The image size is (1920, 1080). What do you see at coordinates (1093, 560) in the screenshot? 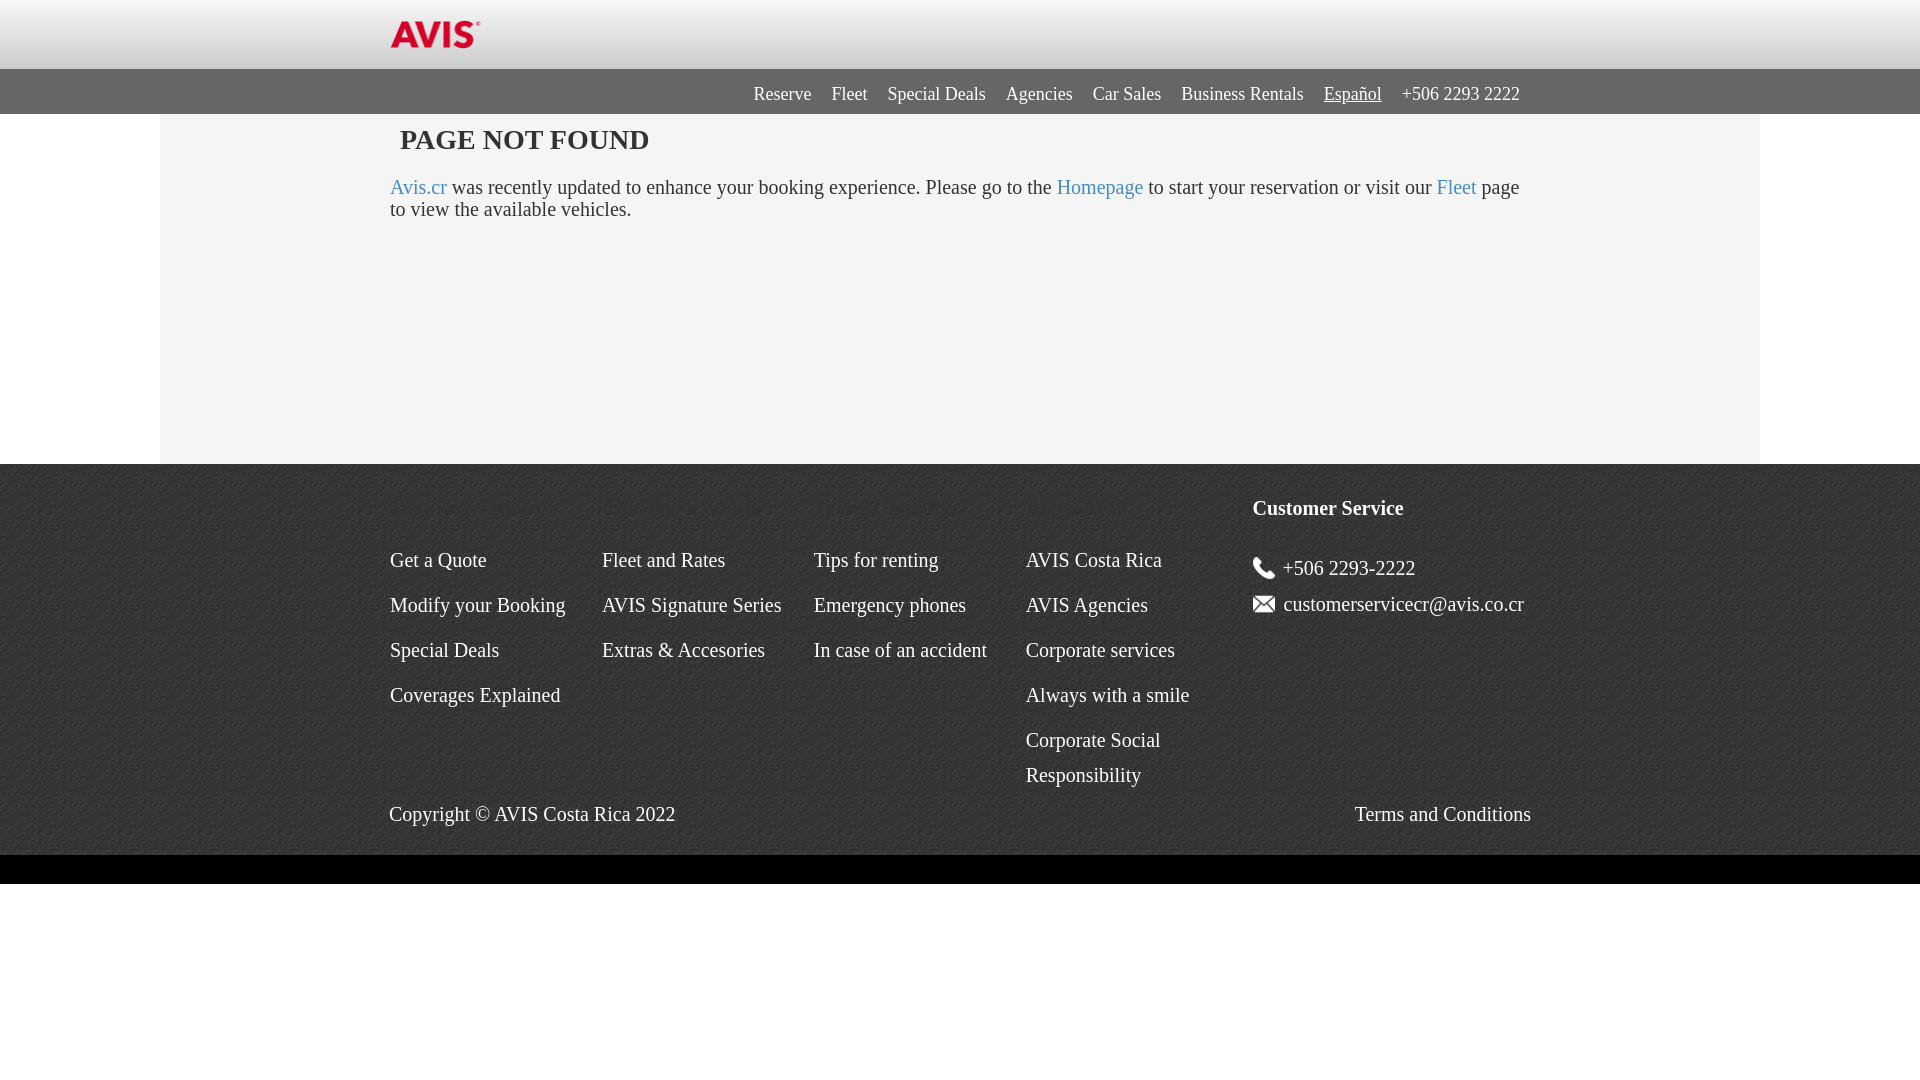
I see `AVIS Costa Rica` at bounding box center [1093, 560].